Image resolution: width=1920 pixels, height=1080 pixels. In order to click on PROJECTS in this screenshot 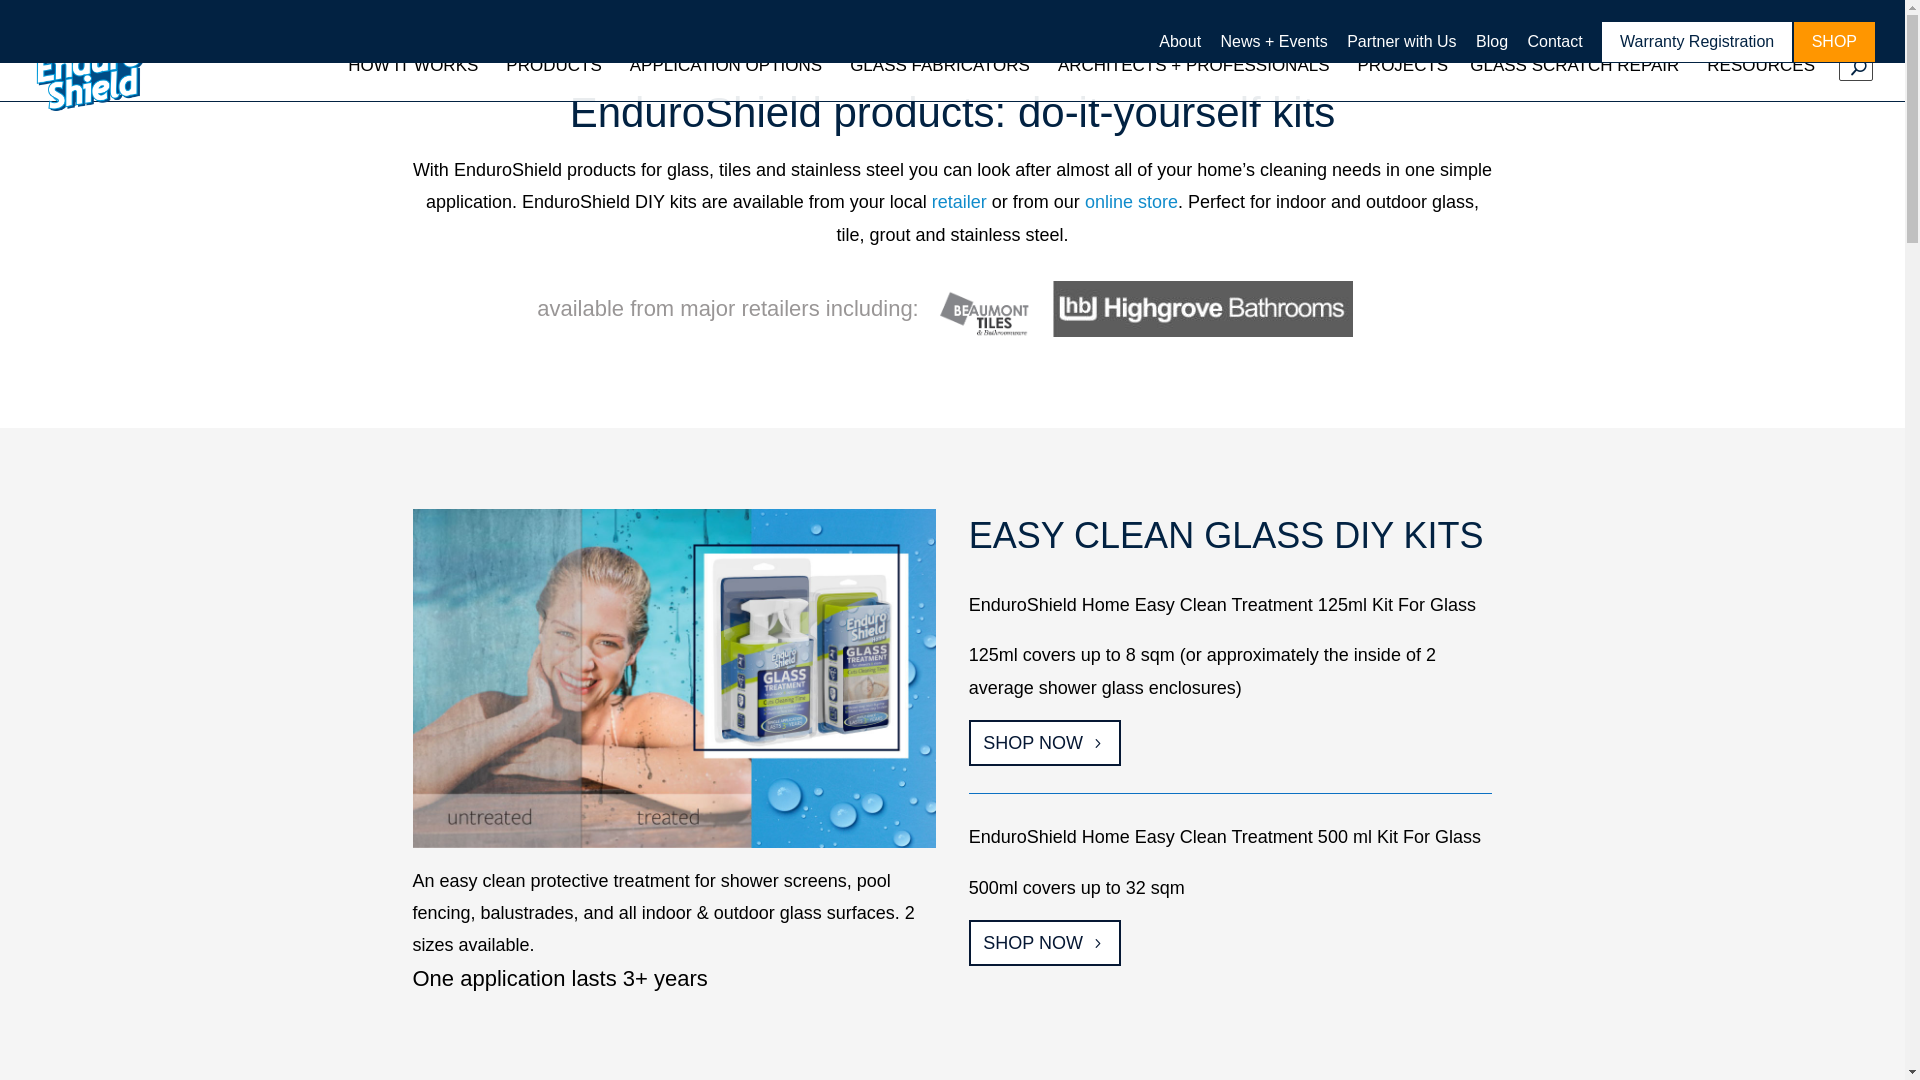, I will do `click(1414, 66)`.